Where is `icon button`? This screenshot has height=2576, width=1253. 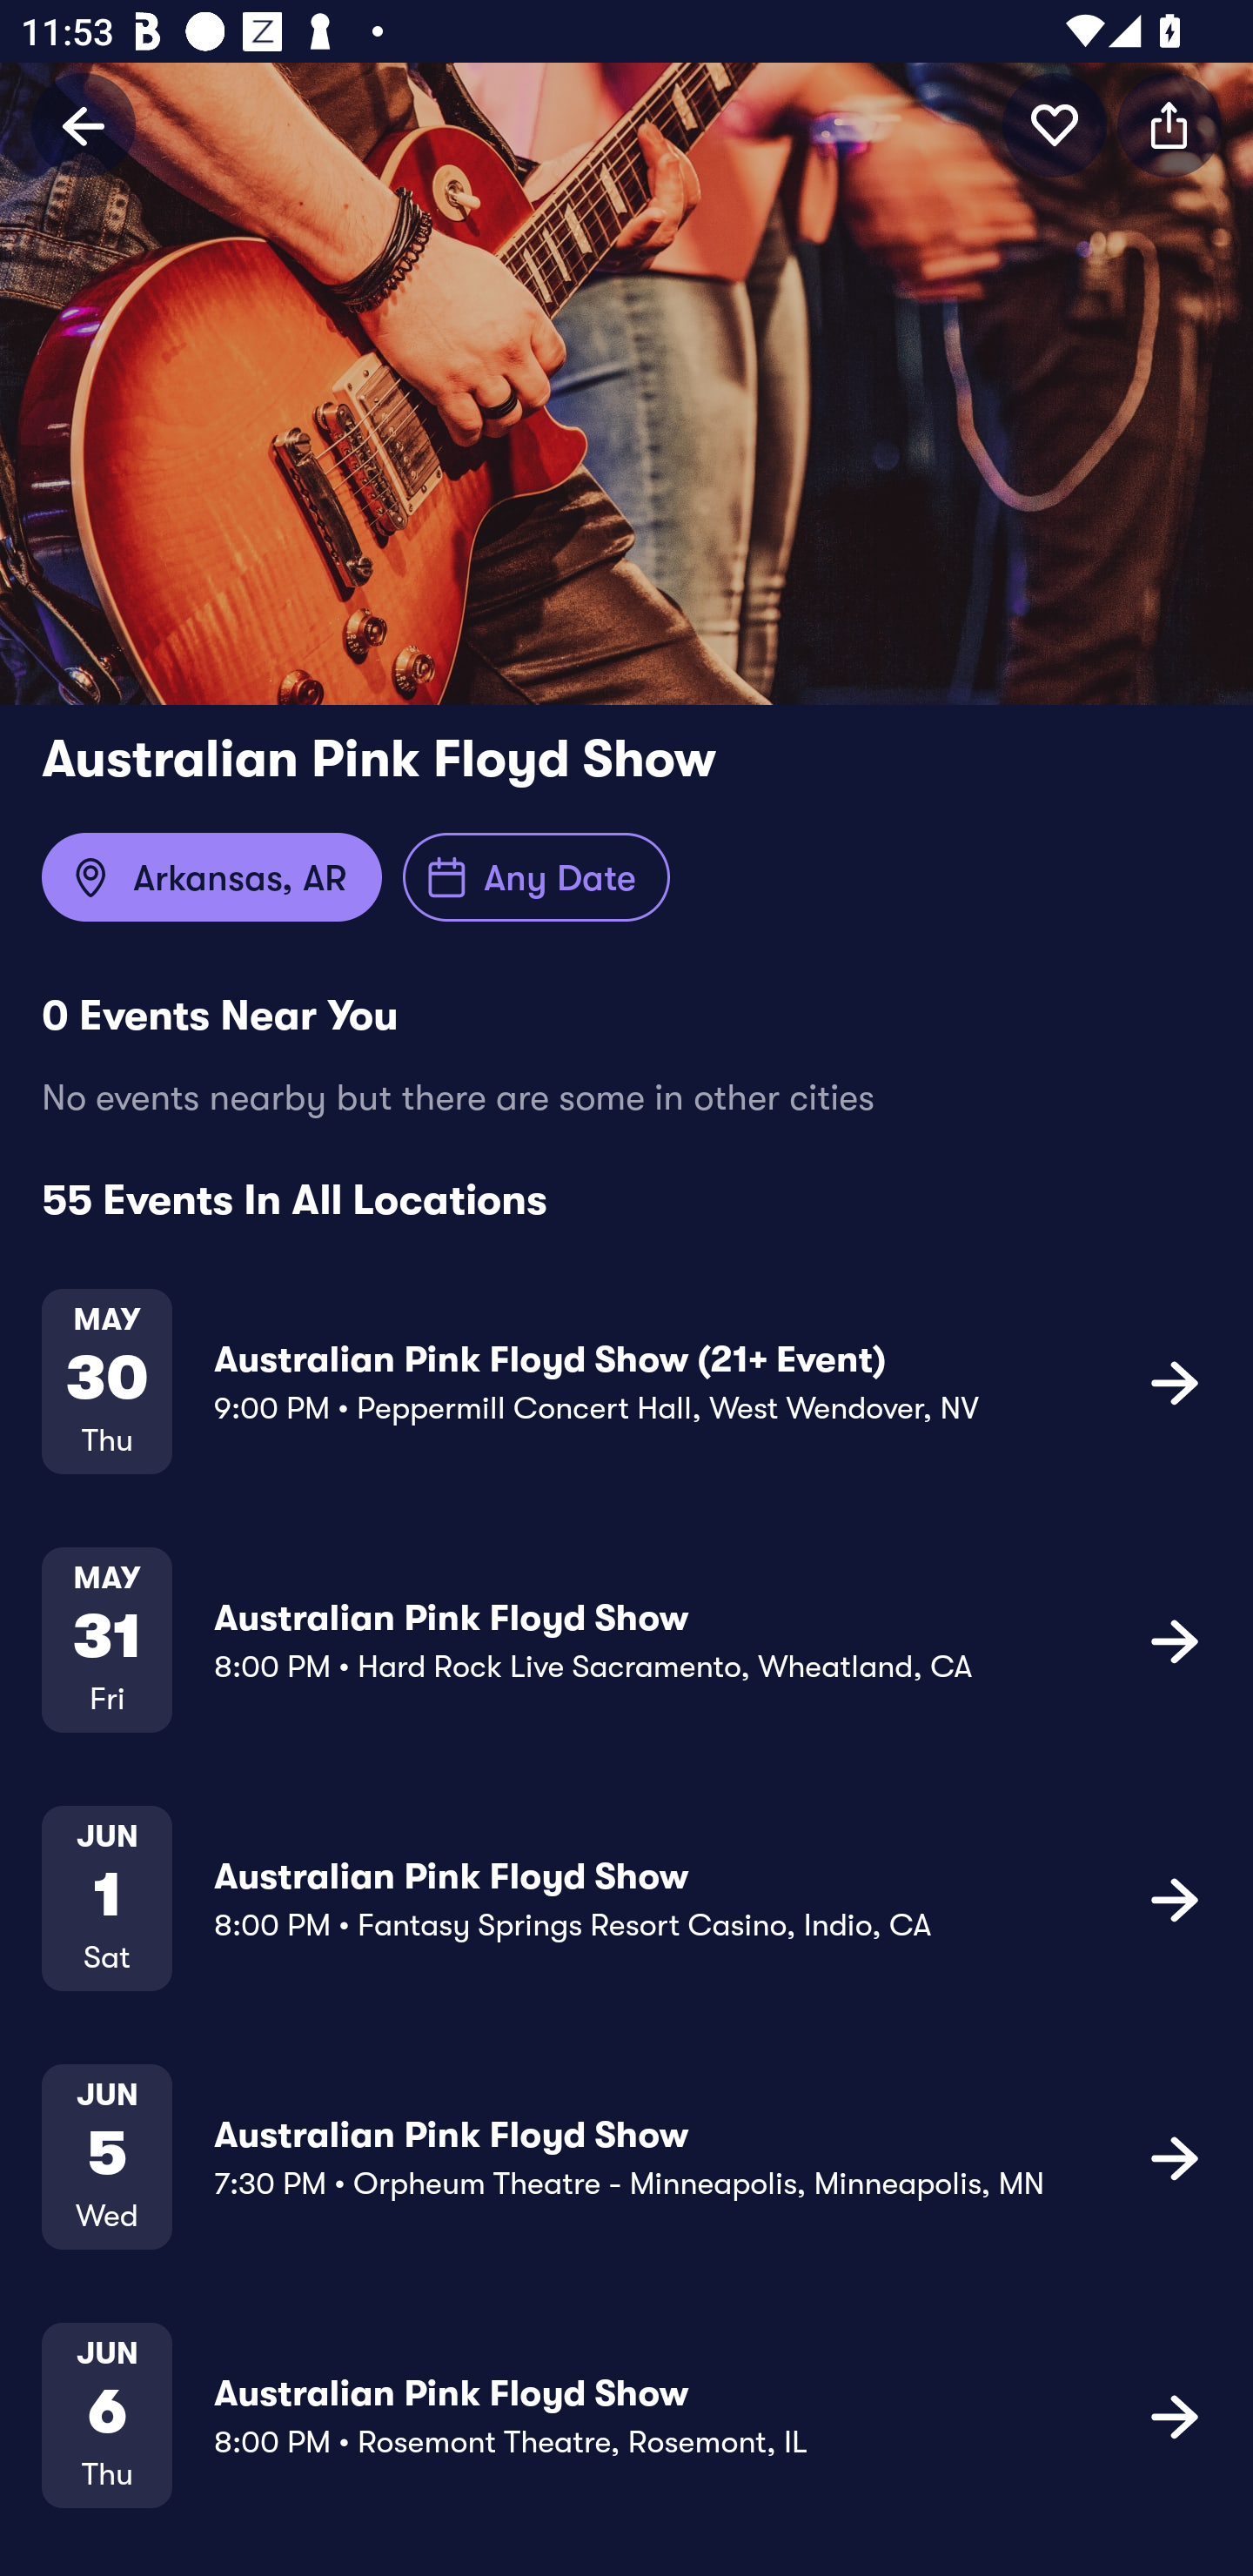 icon button is located at coordinates (1175, 2157).